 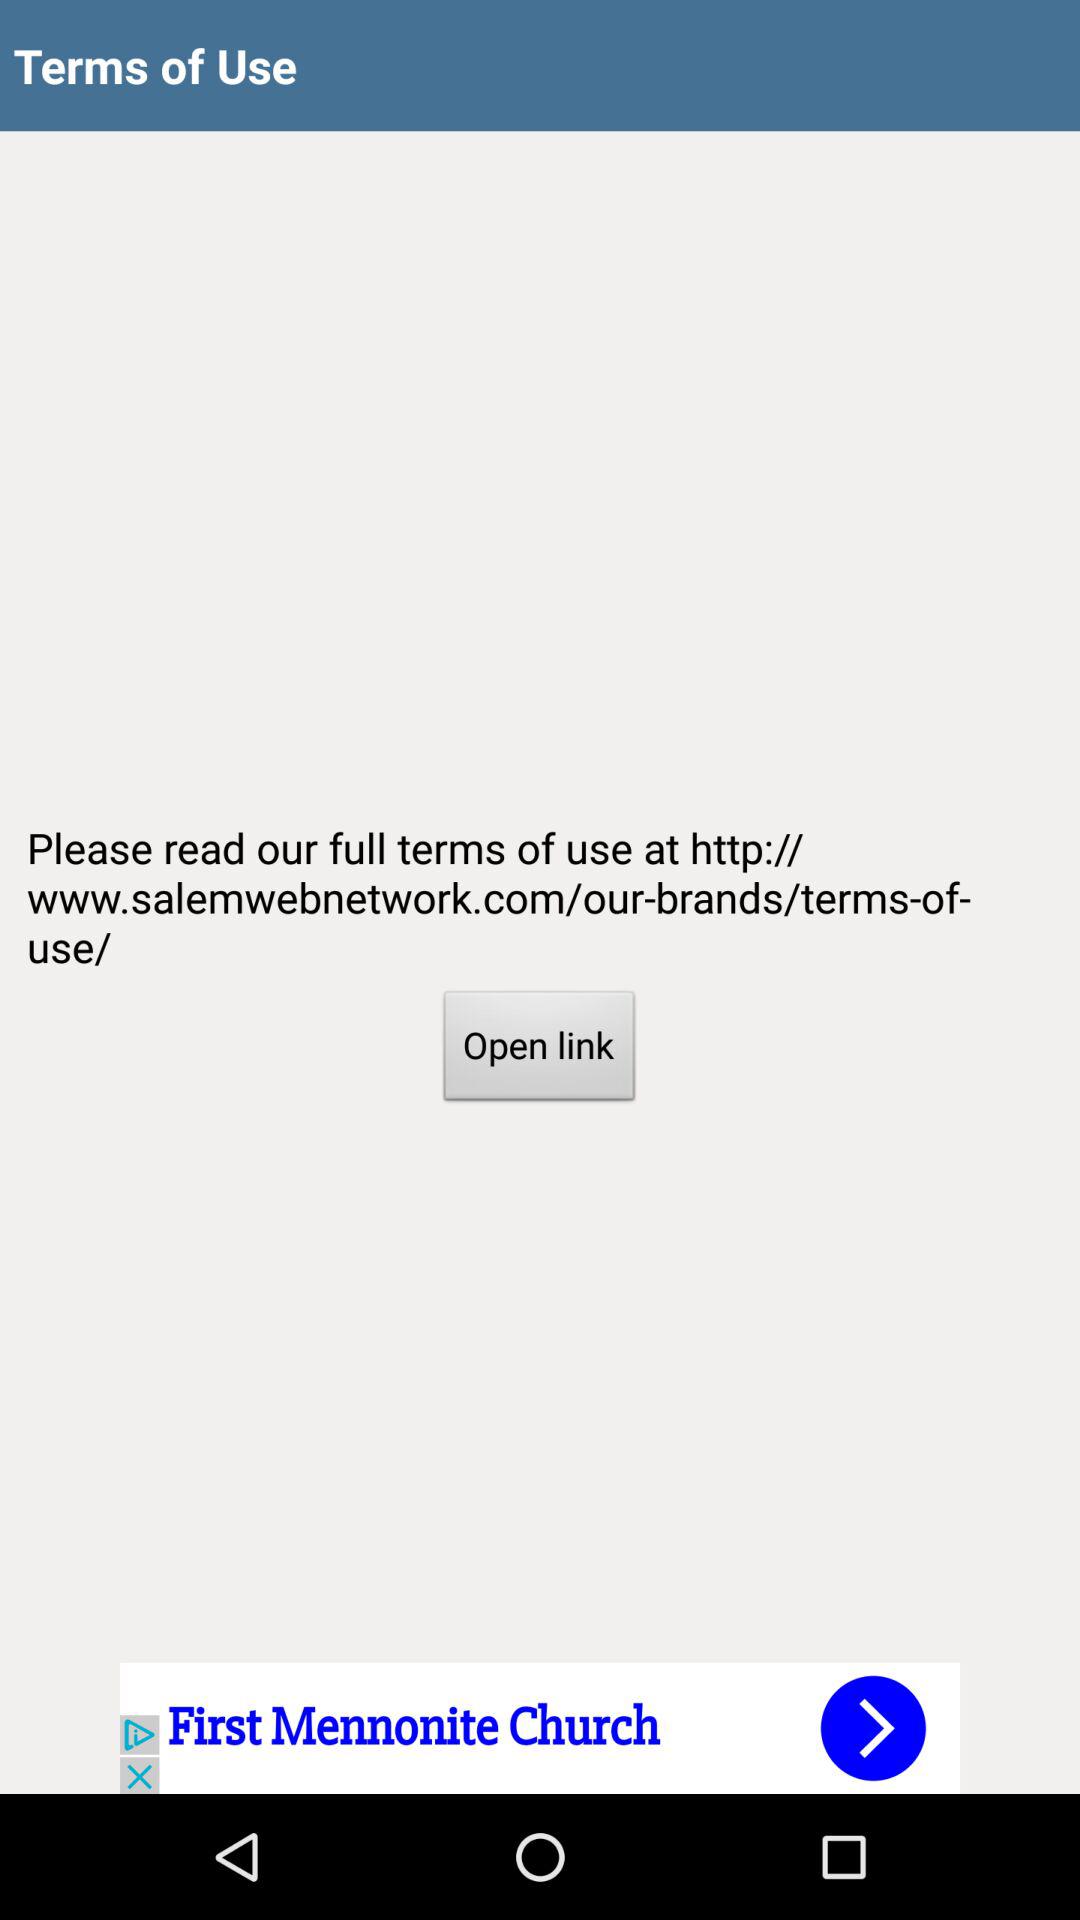 What do you see at coordinates (540, 1728) in the screenshot?
I see `advertising area` at bounding box center [540, 1728].